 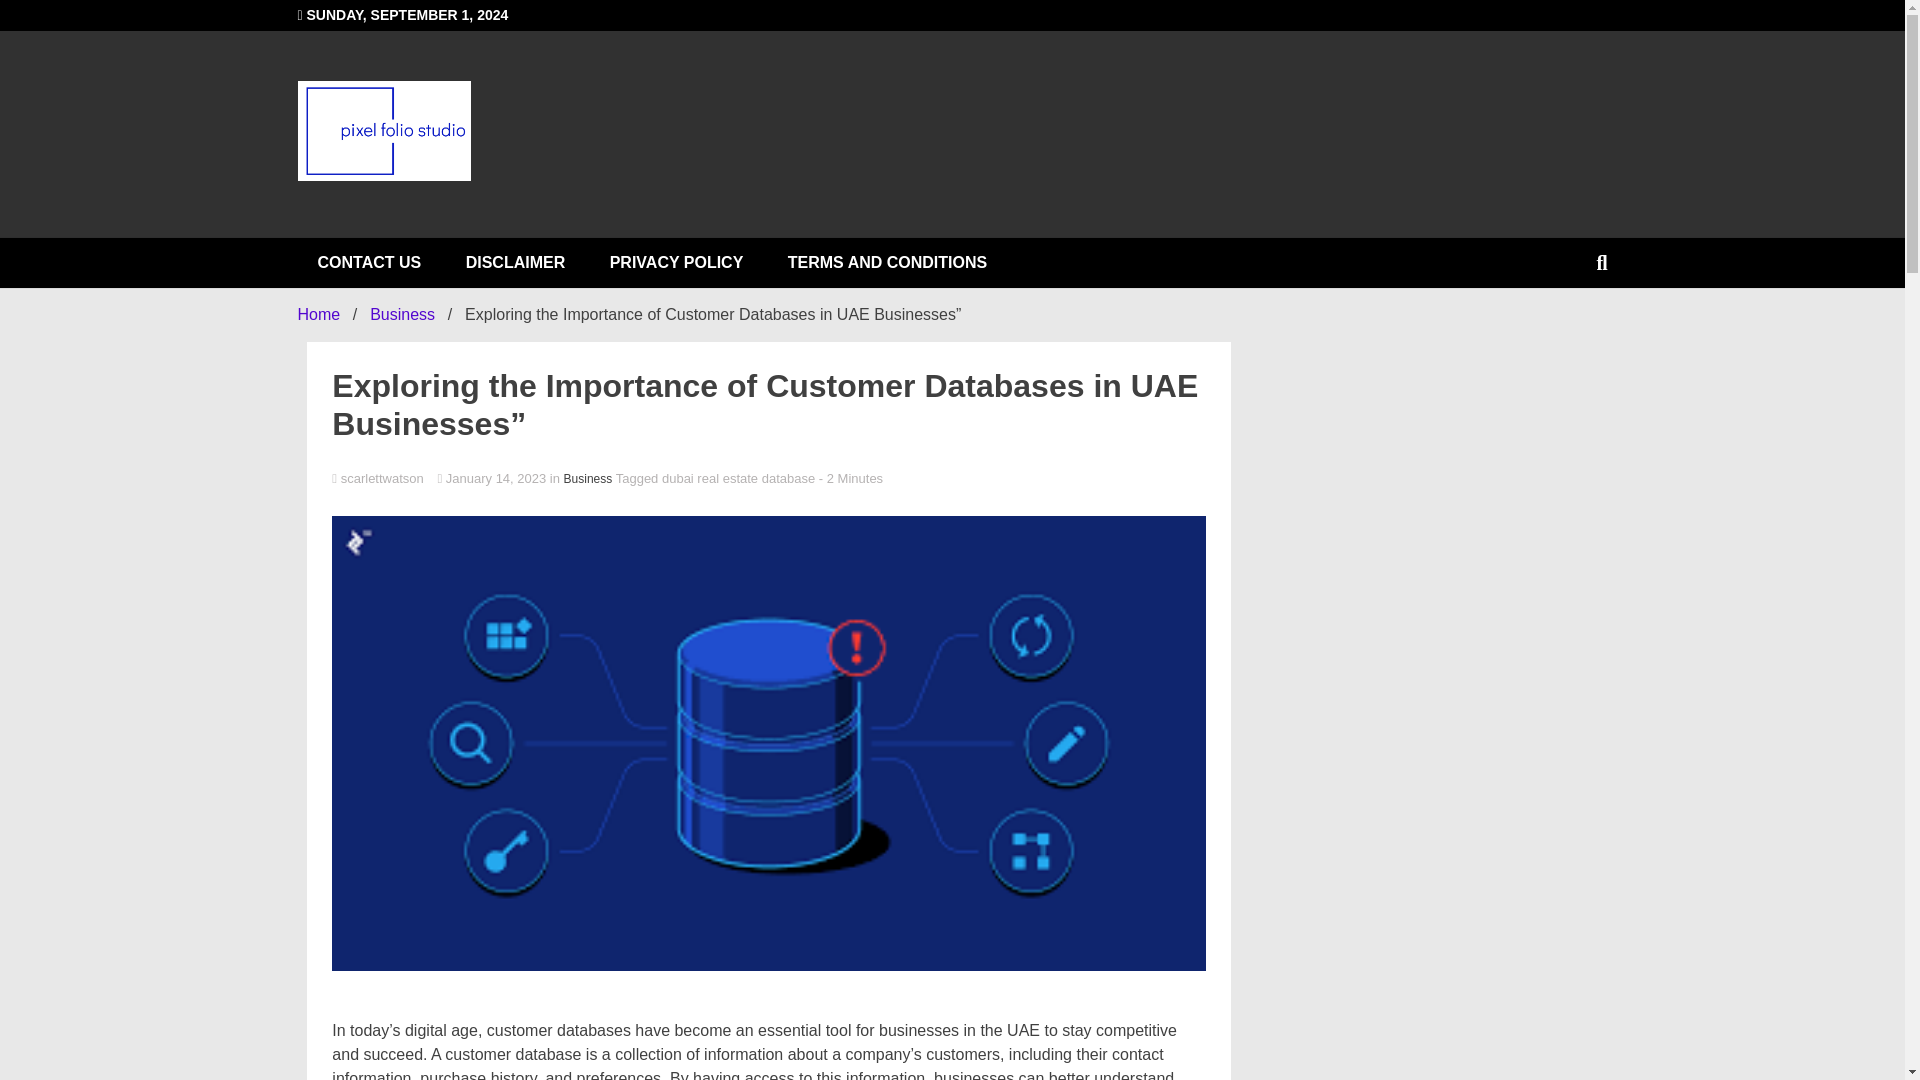 What do you see at coordinates (588, 478) in the screenshot?
I see `Business` at bounding box center [588, 478].